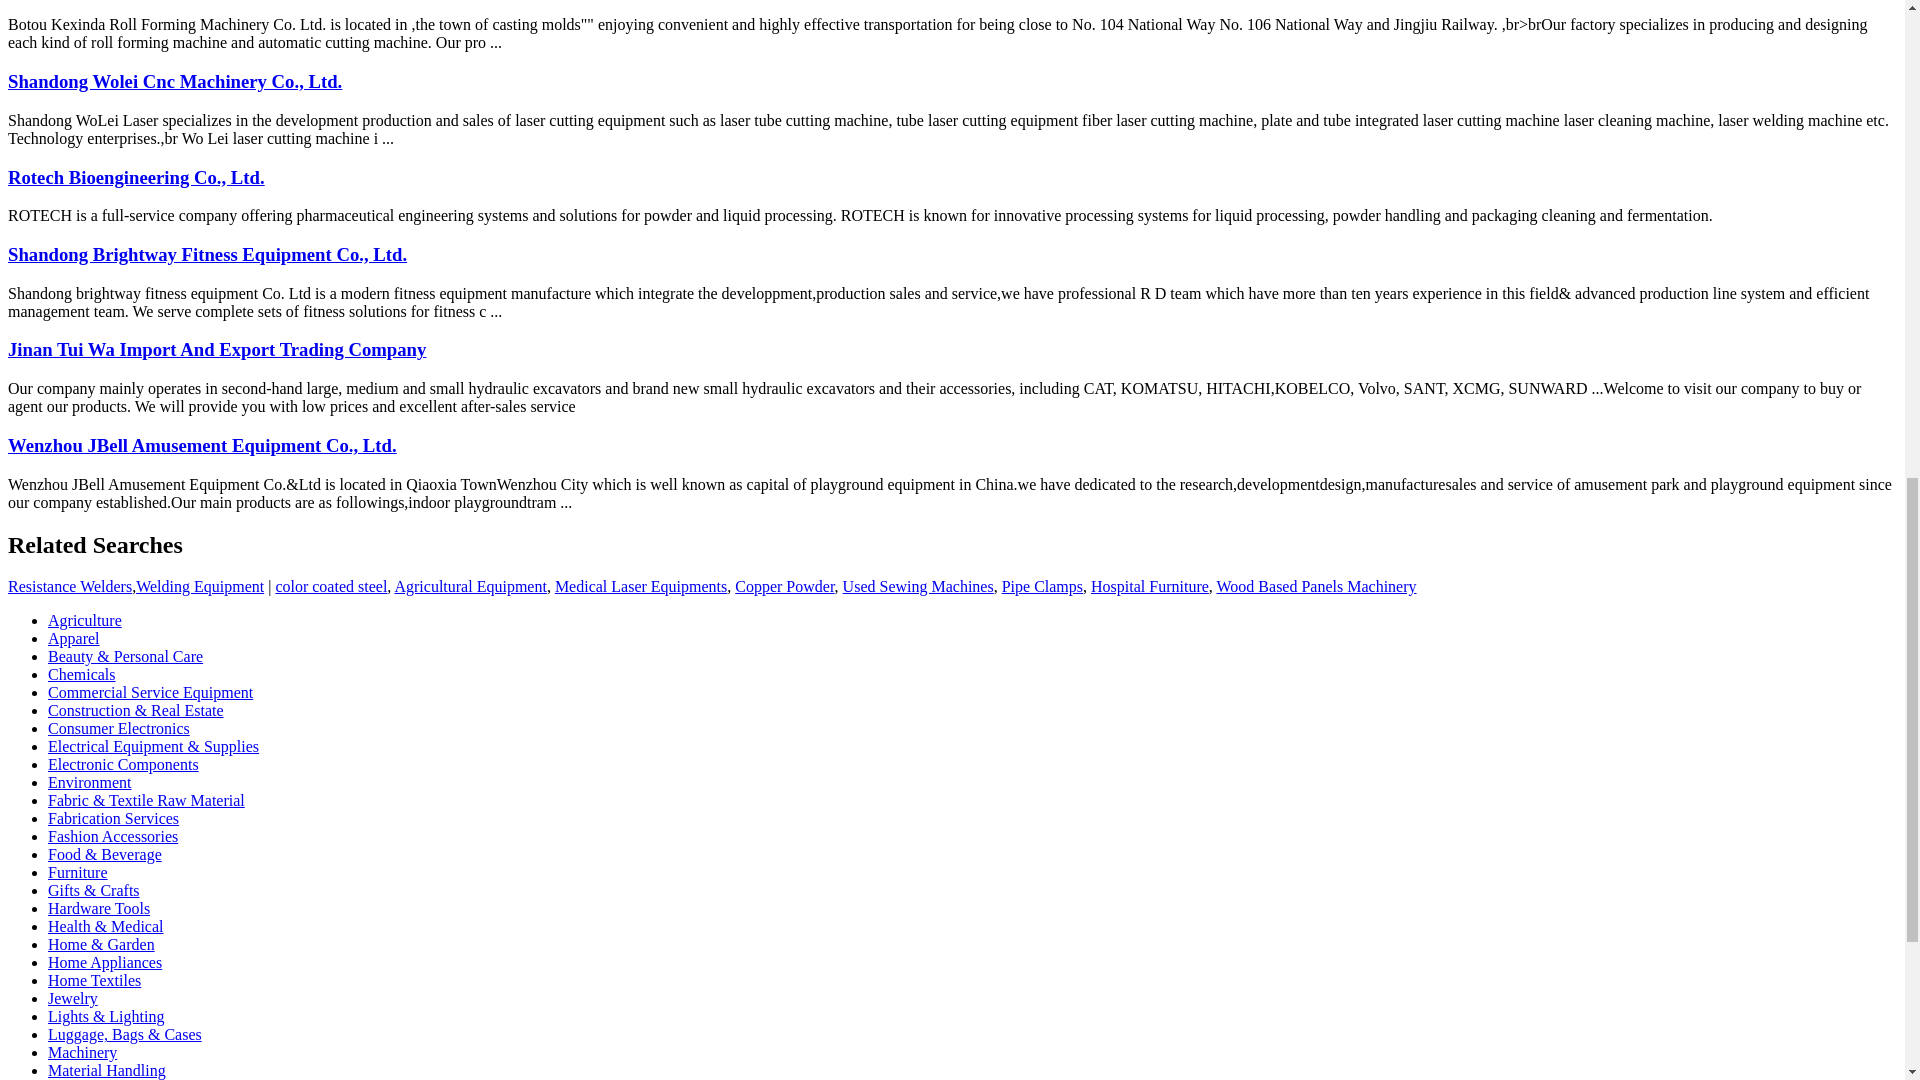  Describe the element at coordinates (74, 638) in the screenshot. I see `Apparel` at that location.